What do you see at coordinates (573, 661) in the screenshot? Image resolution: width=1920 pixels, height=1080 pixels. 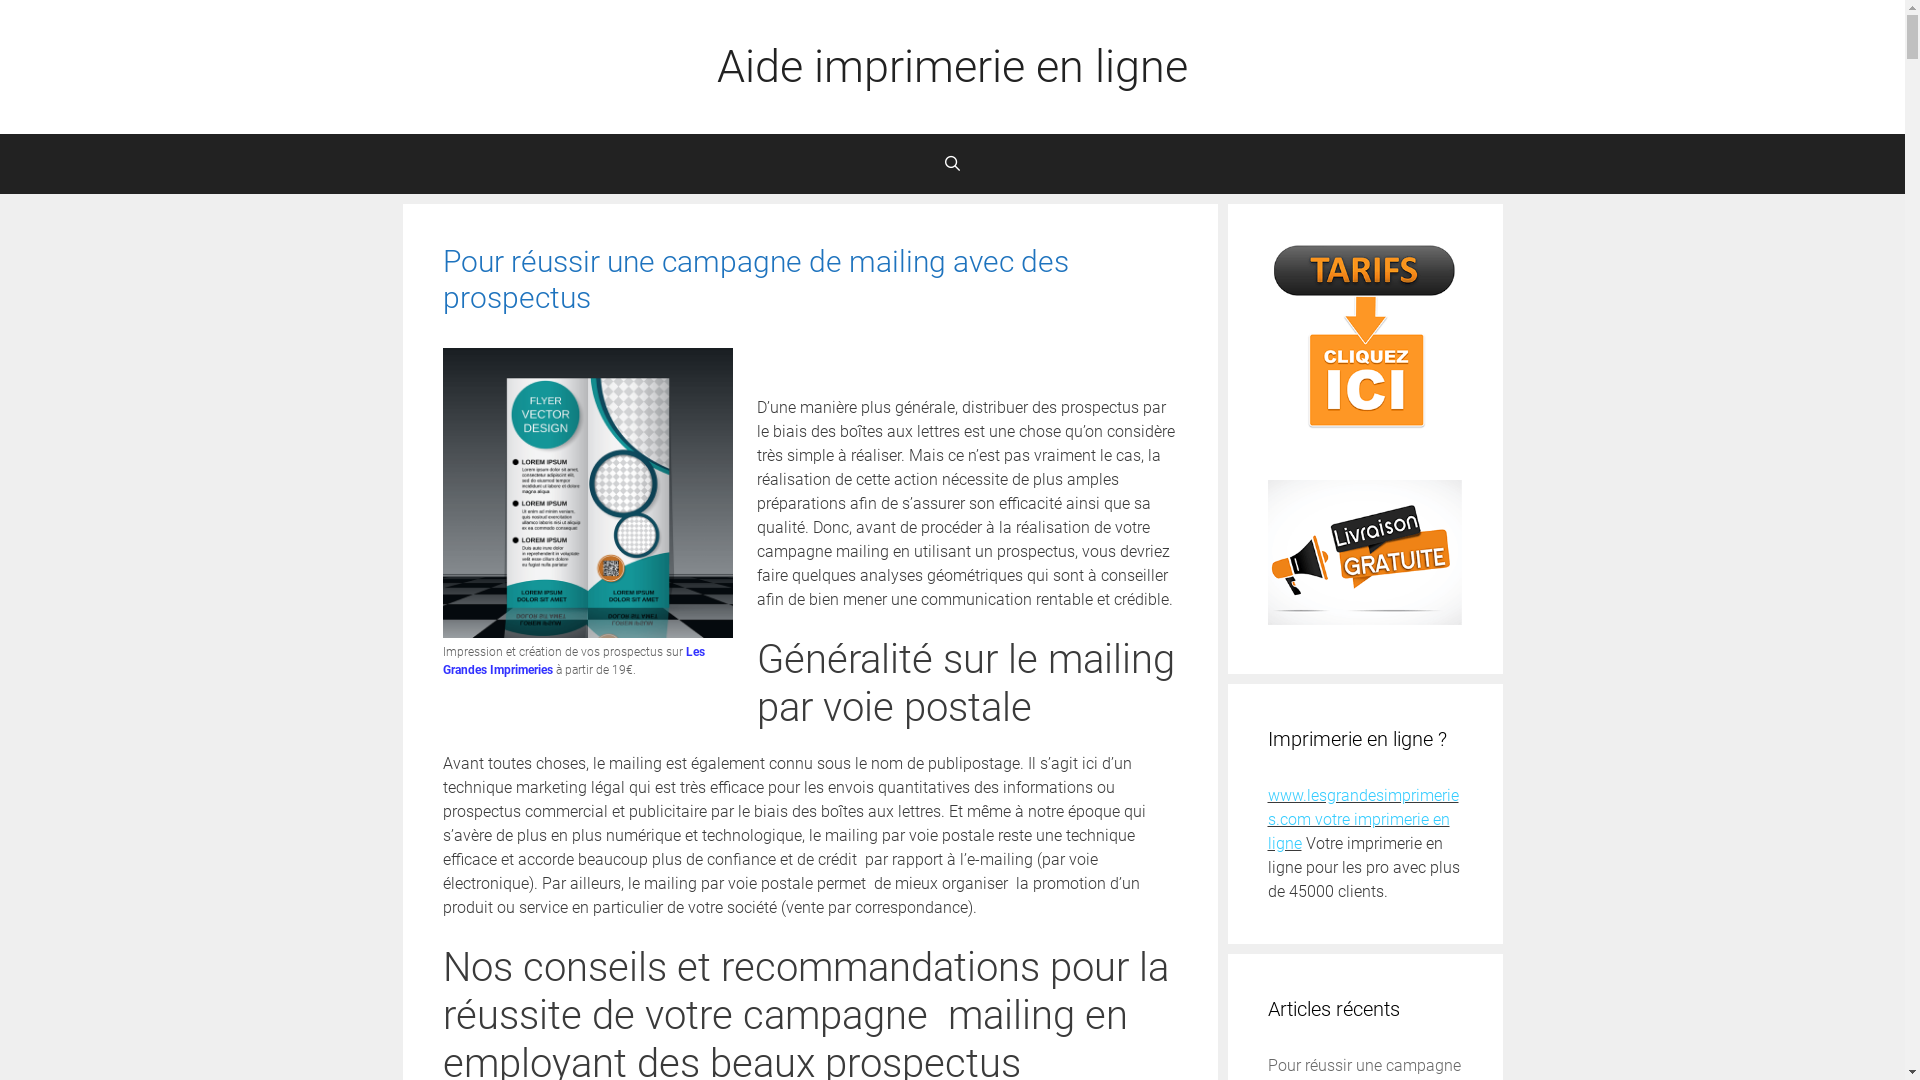 I see `Les Grandes Imprimeries` at bounding box center [573, 661].